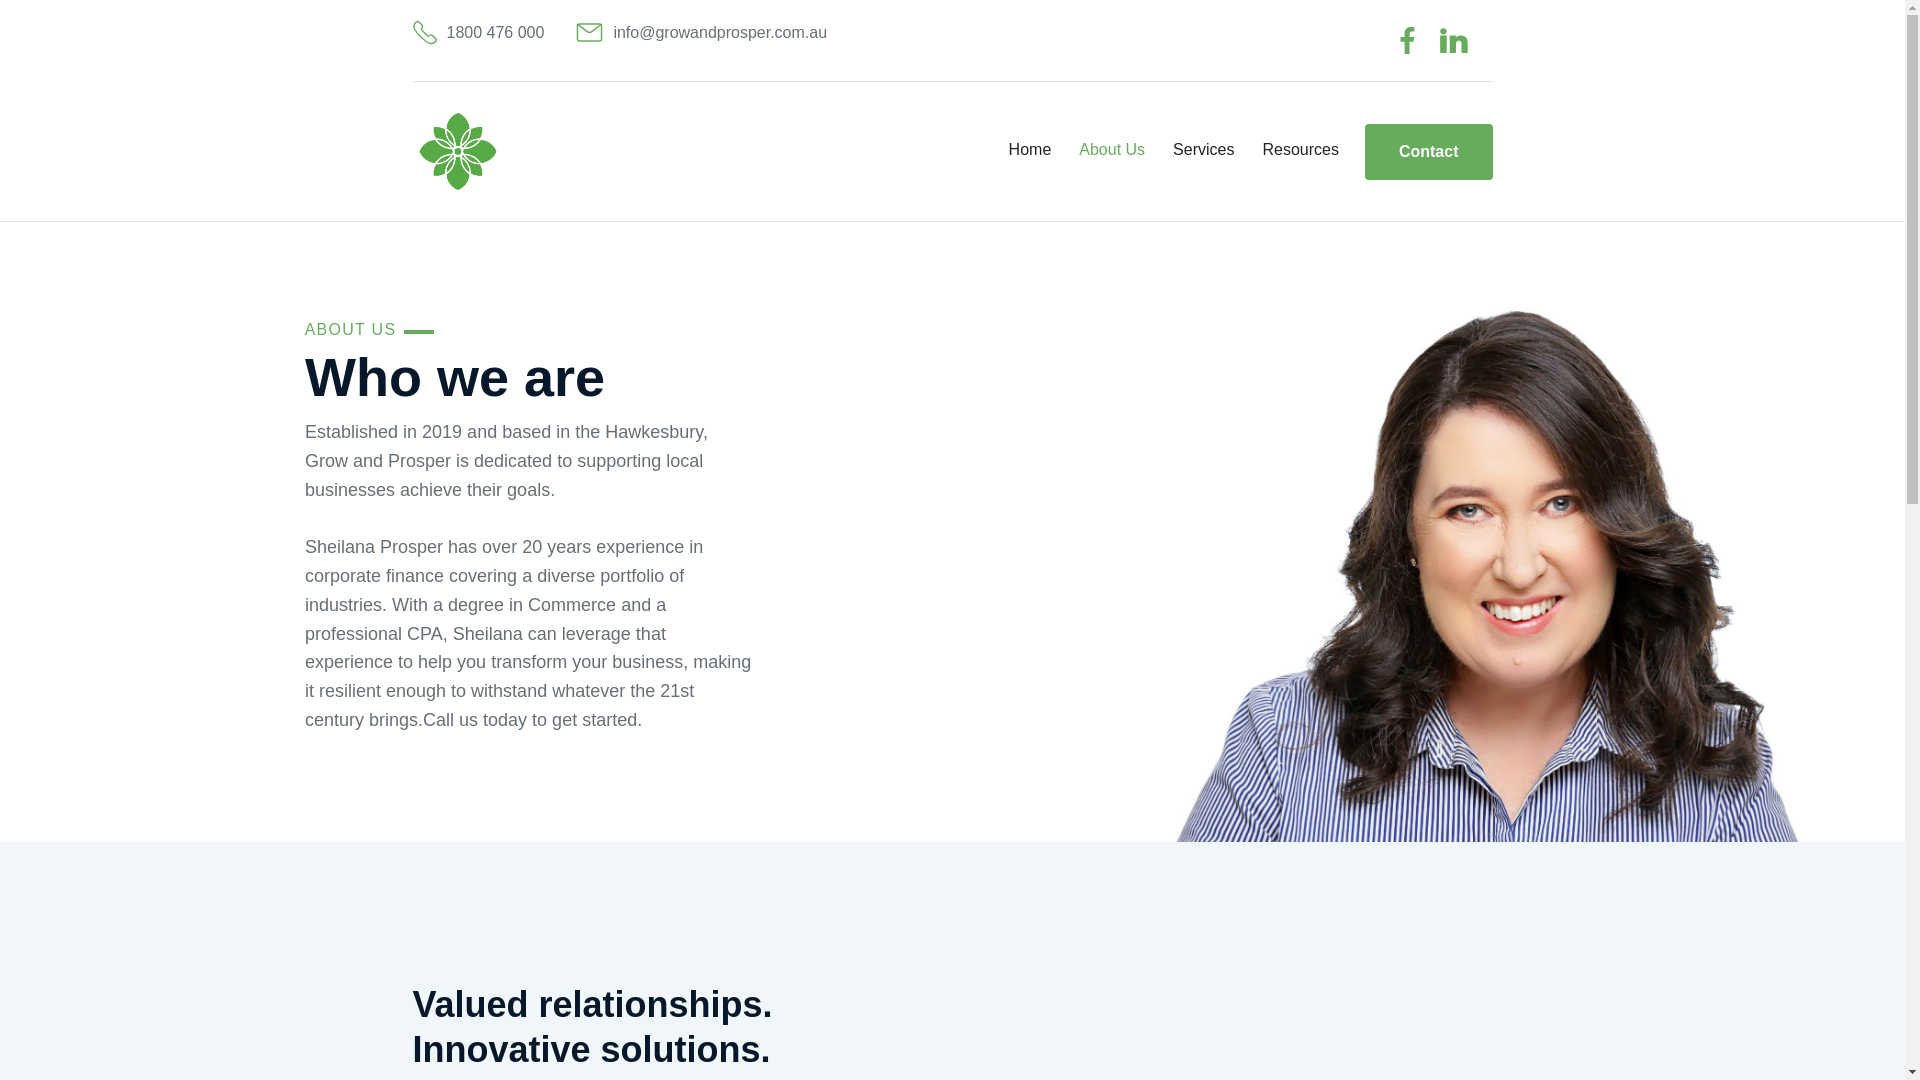 The image size is (1920, 1080). What do you see at coordinates (1030, 150) in the screenshot?
I see `Home` at bounding box center [1030, 150].